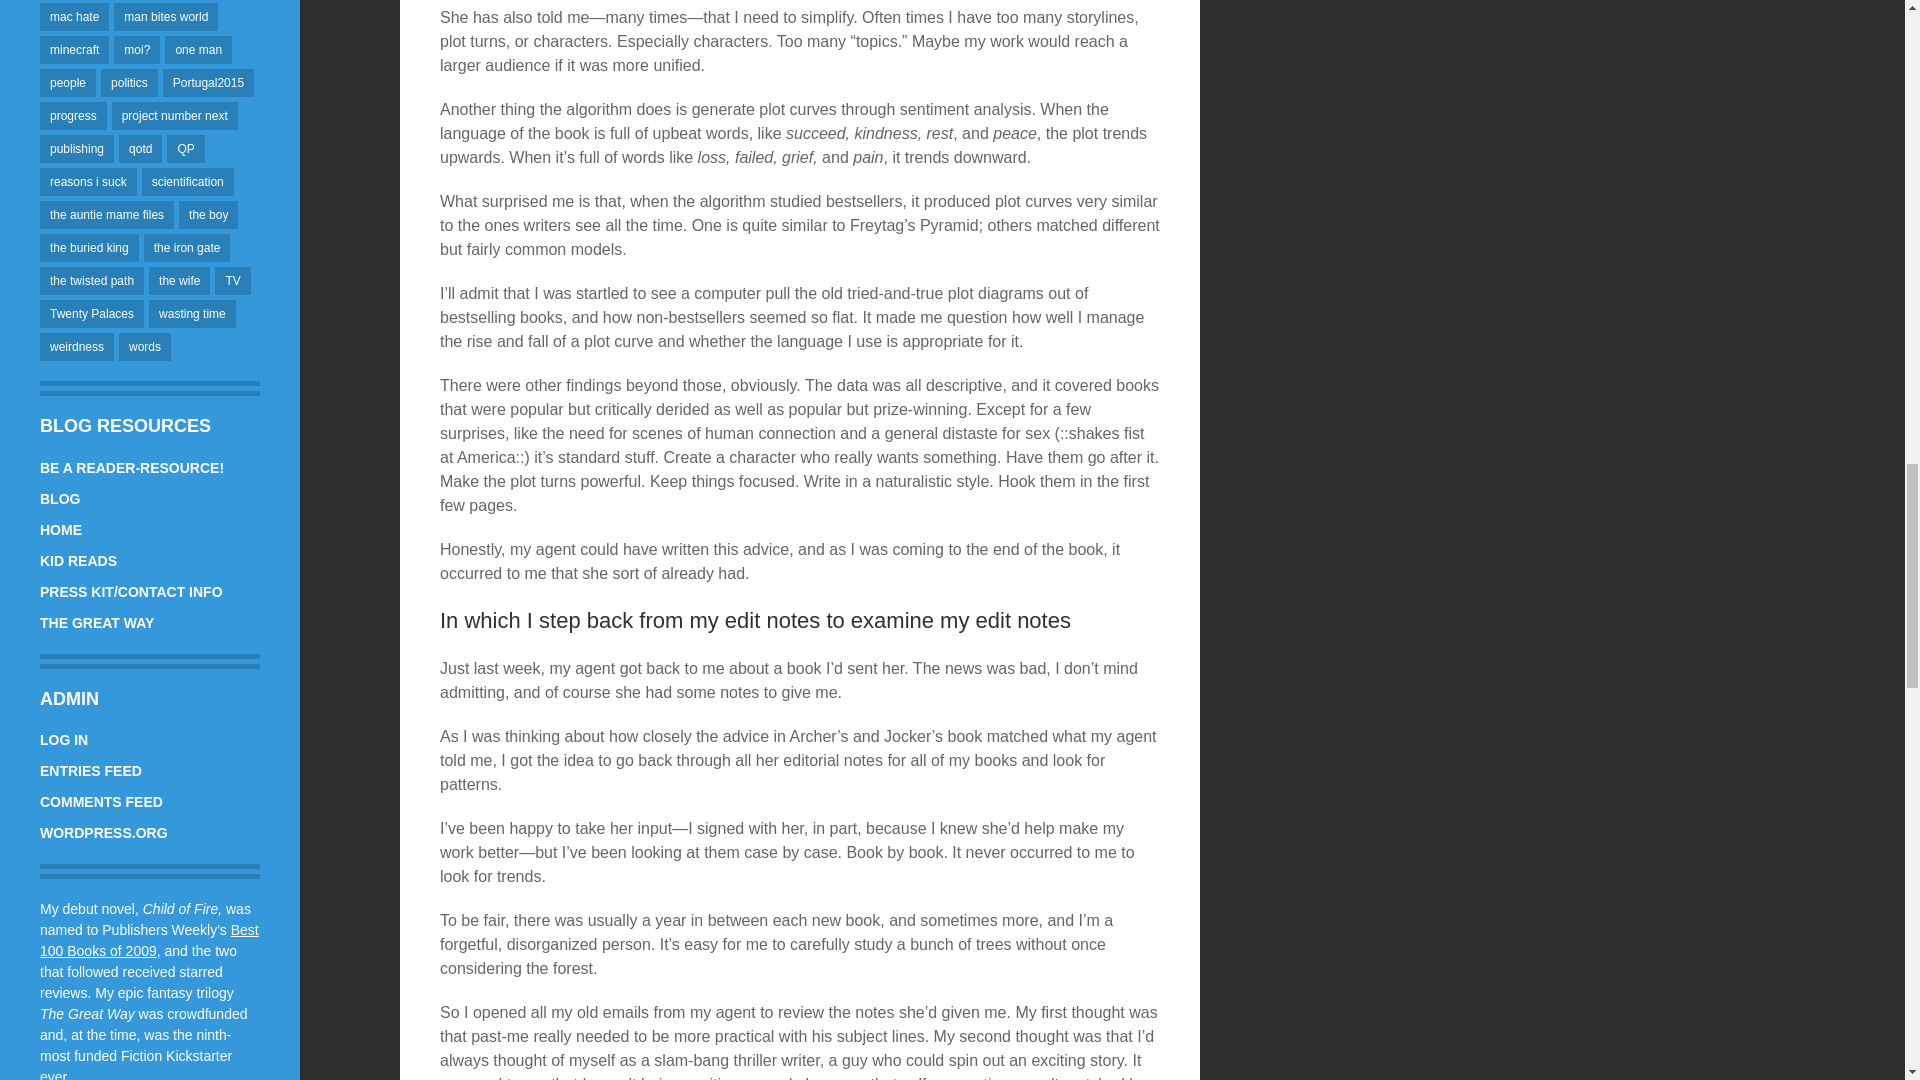 The image size is (1920, 1080). Describe the element at coordinates (198, 49) in the screenshot. I see `one man` at that location.